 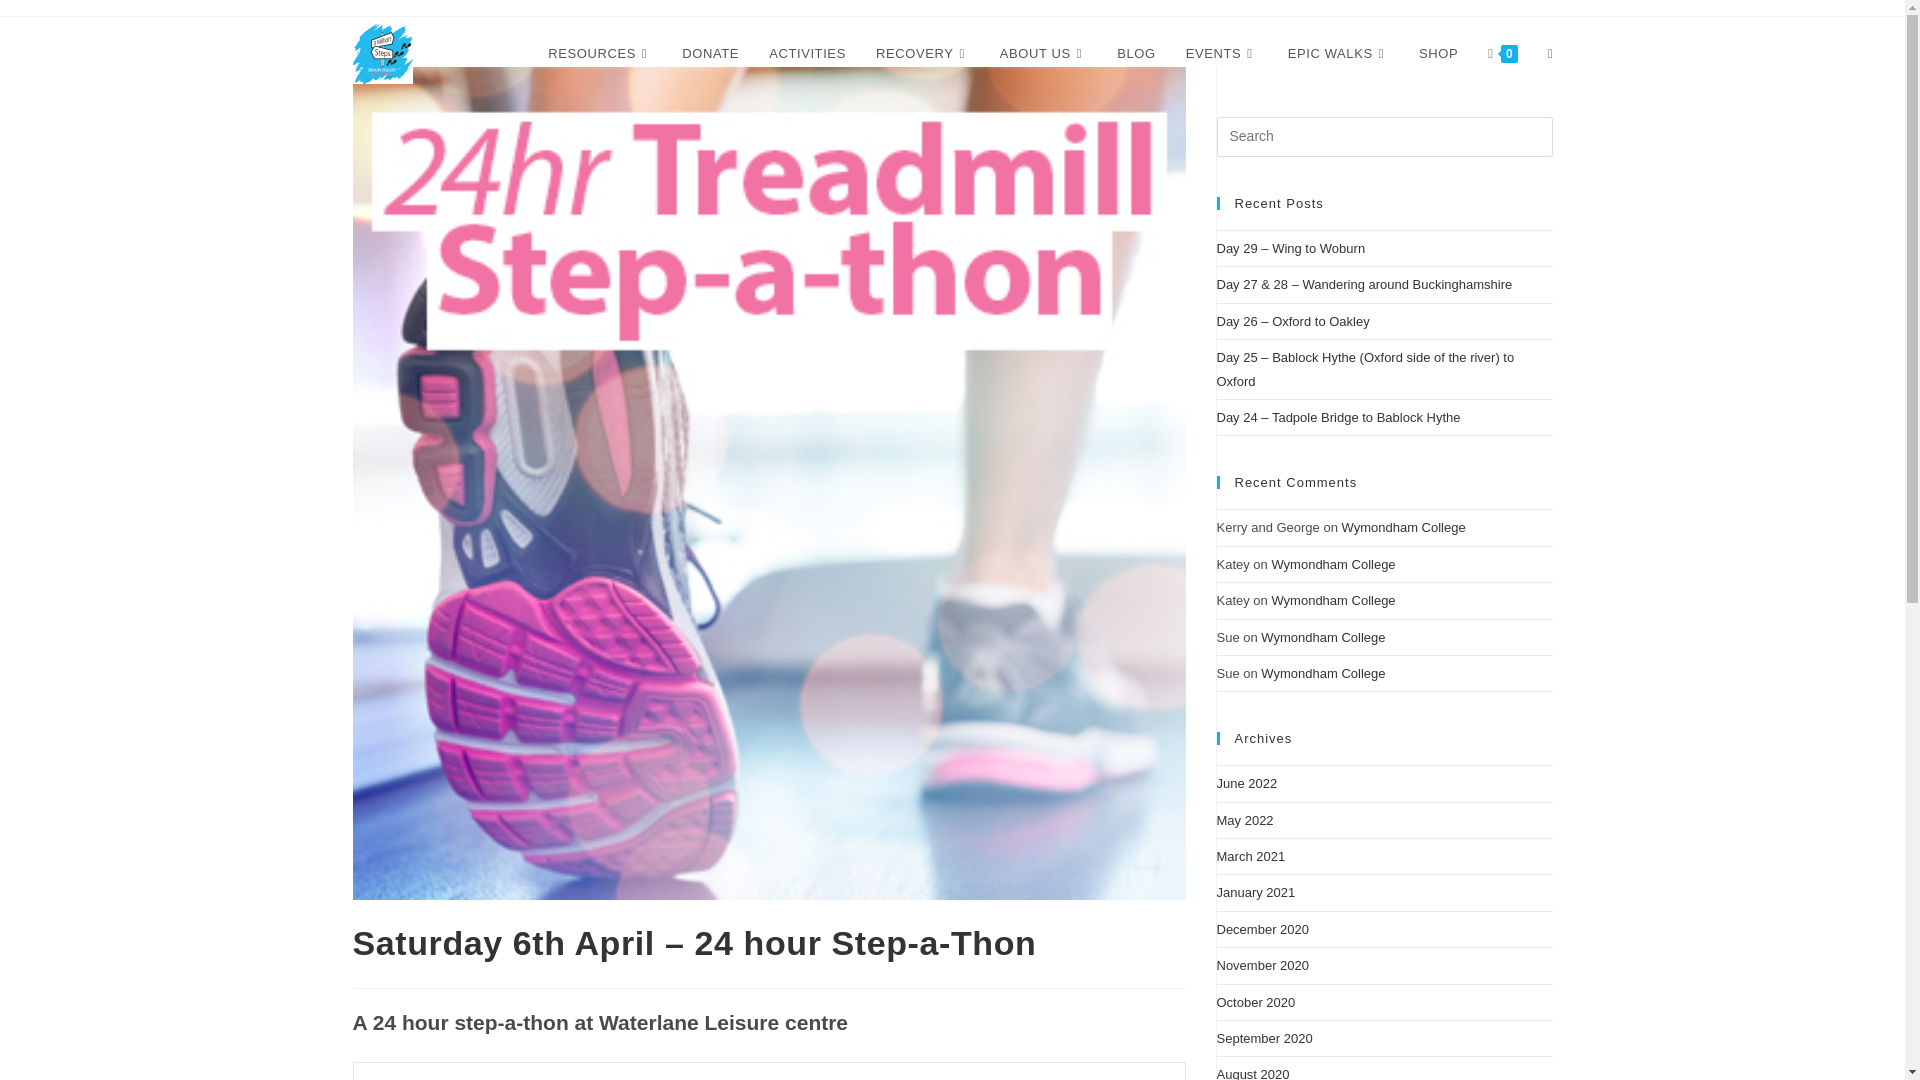 I want to click on RESOURCES, so click(x=600, y=54).